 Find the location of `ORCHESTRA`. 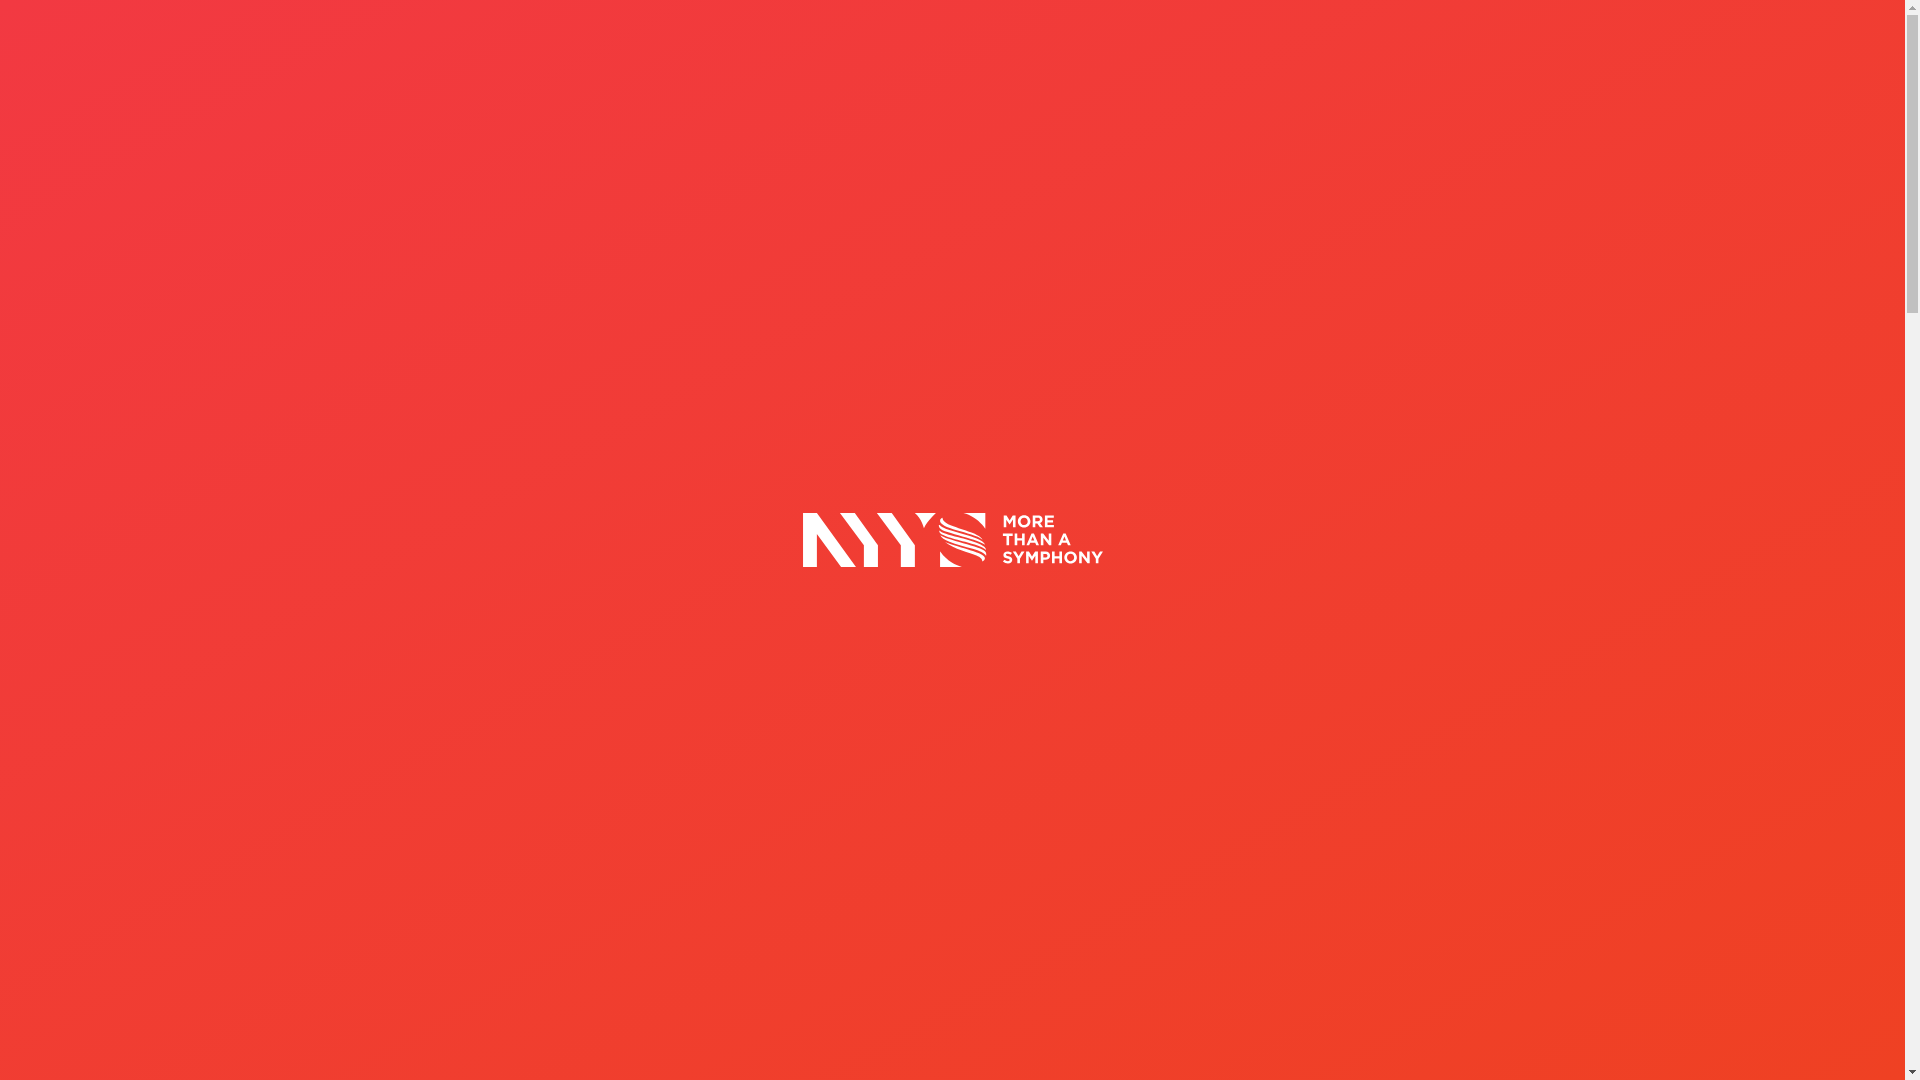

ORCHESTRA is located at coordinates (622, 874).